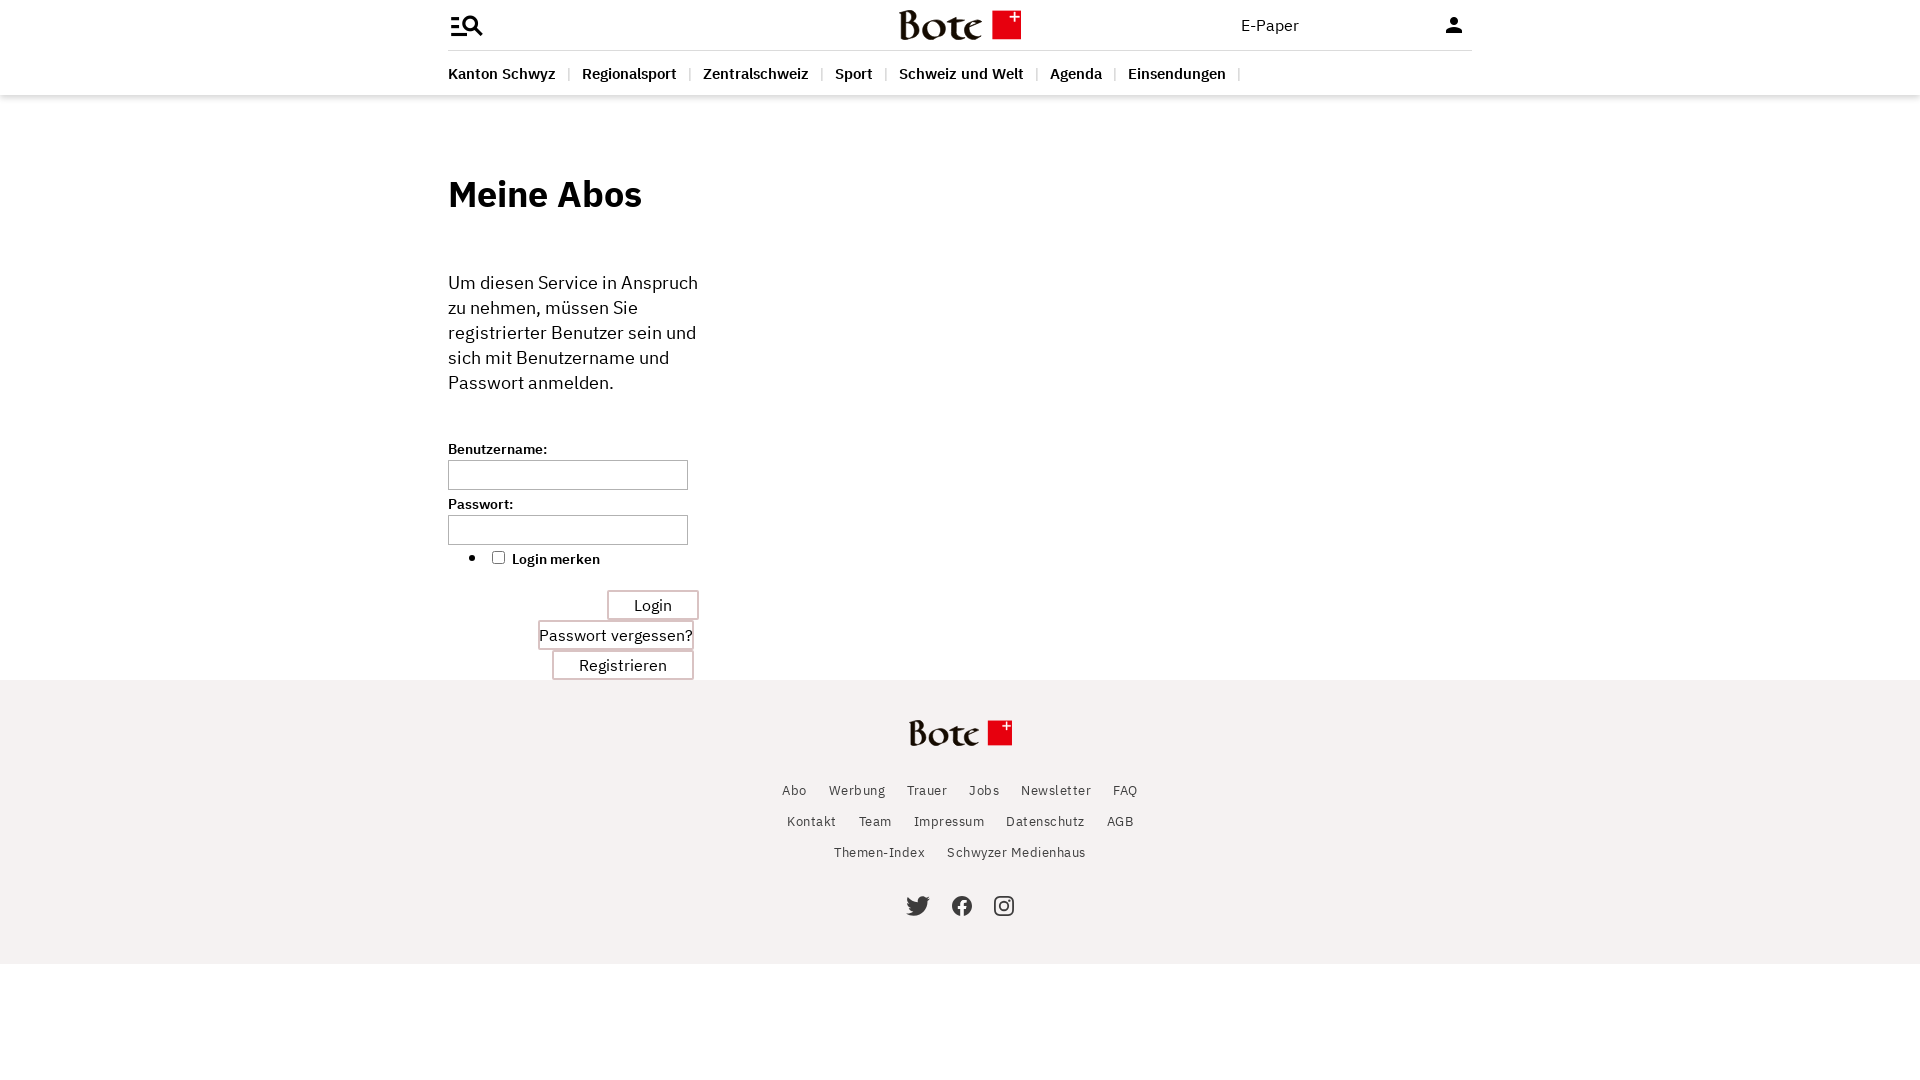  What do you see at coordinates (950, 822) in the screenshot?
I see `Impressum` at bounding box center [950, 822].